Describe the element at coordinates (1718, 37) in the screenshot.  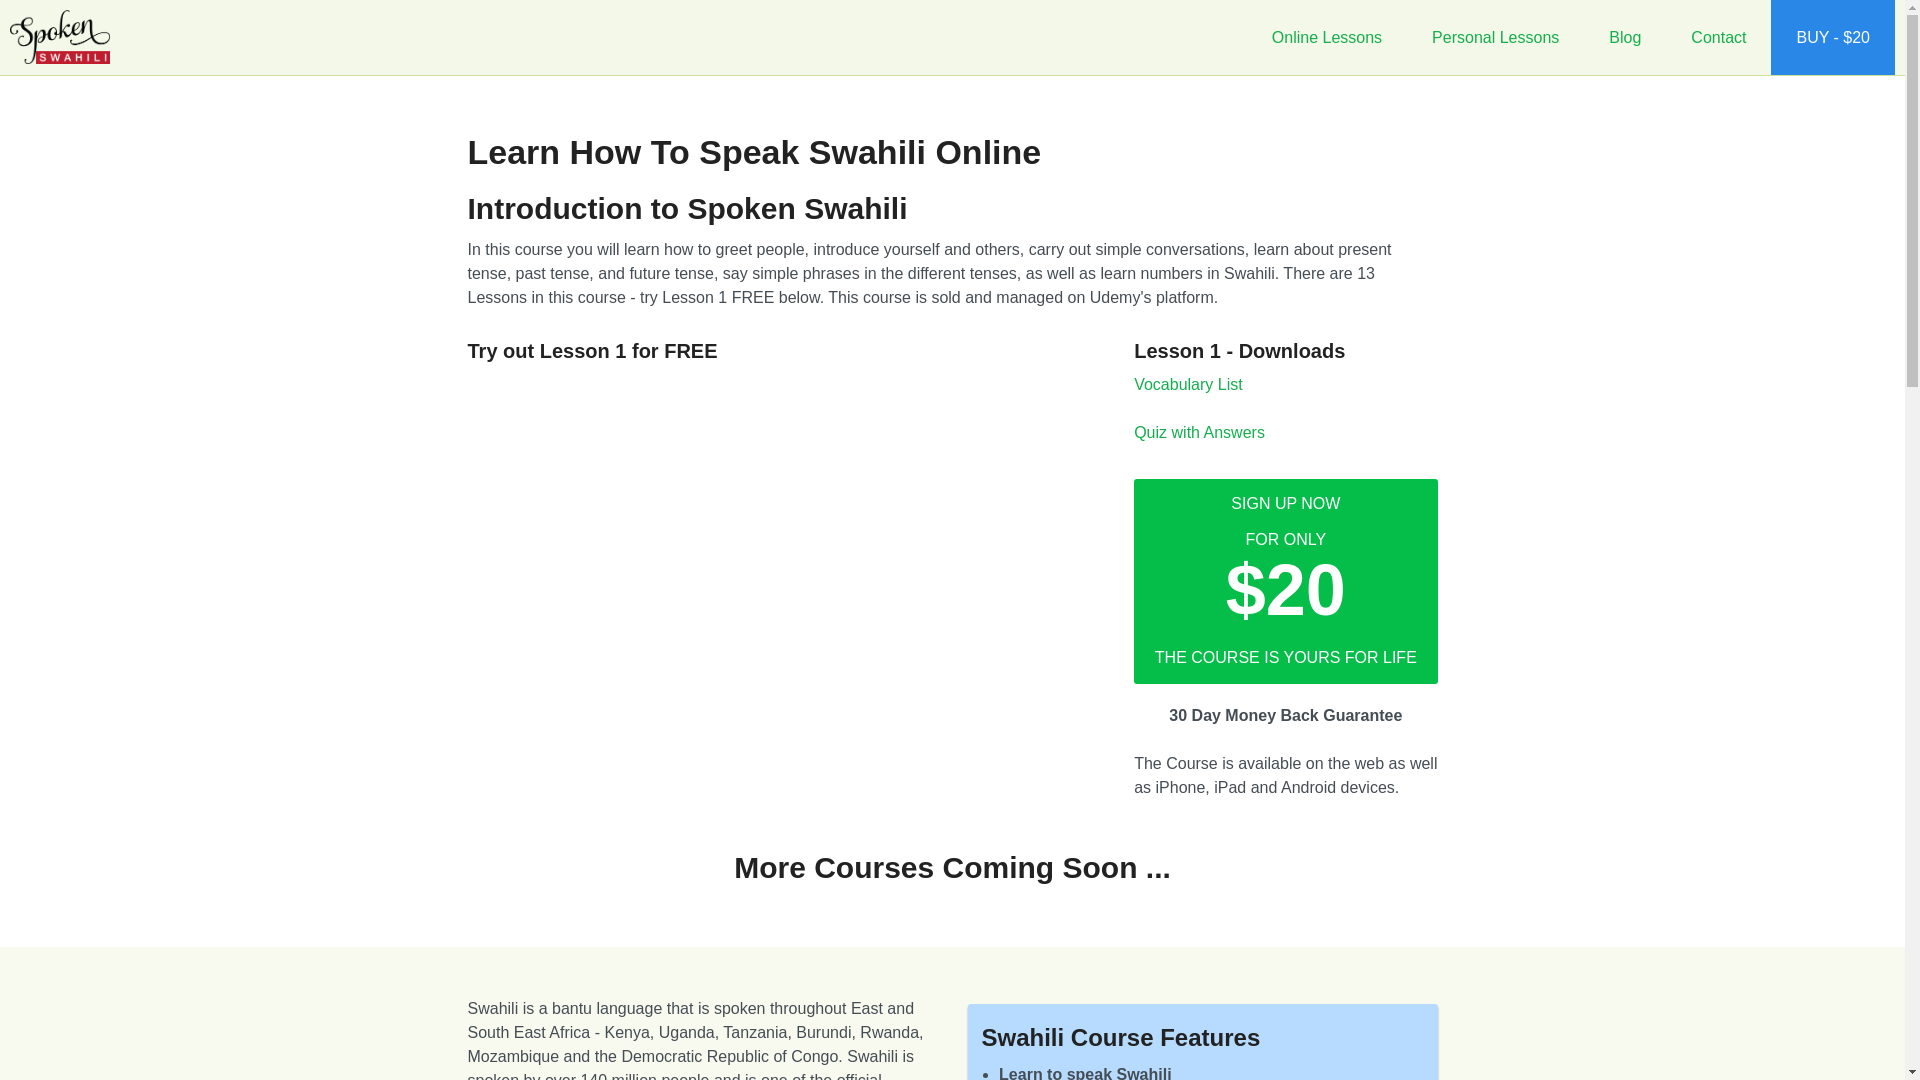
I see `Contact` at that location.